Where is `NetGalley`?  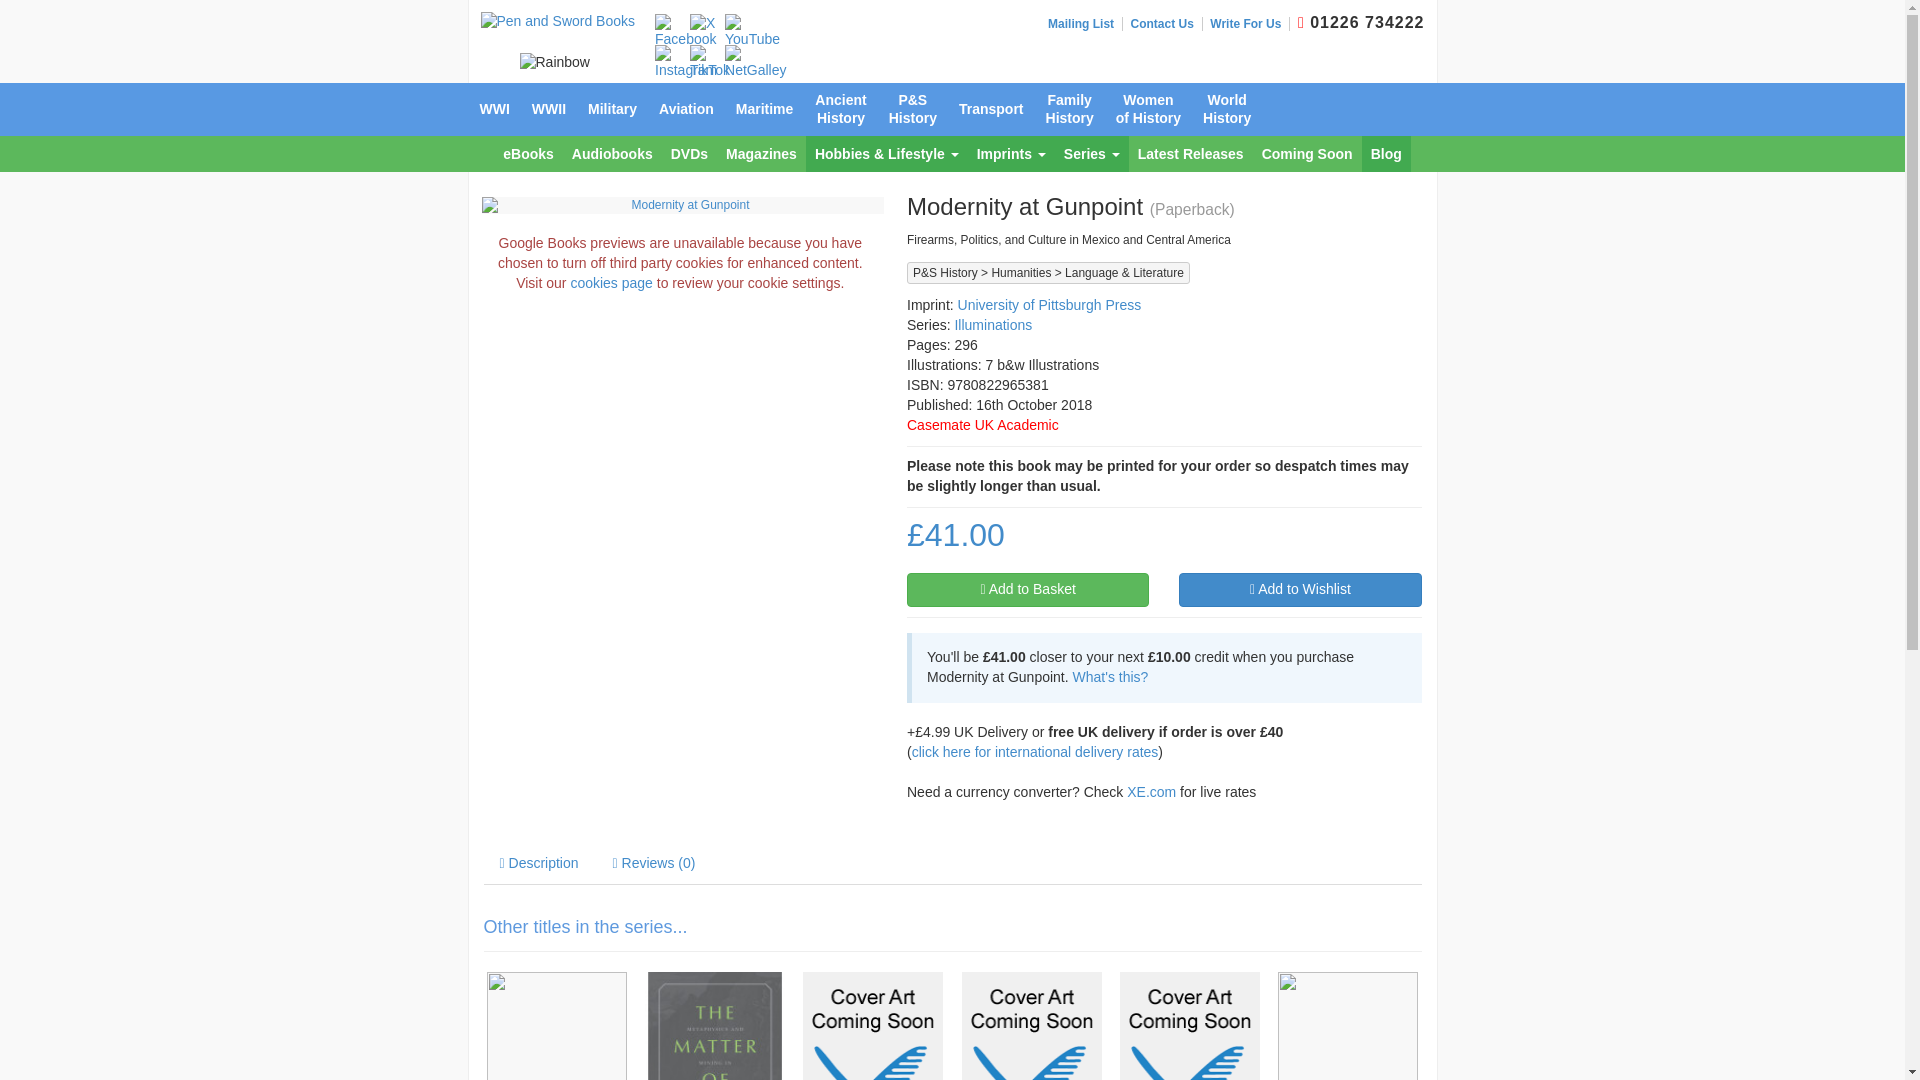
NetGalley is located at coordinates (755, 63).